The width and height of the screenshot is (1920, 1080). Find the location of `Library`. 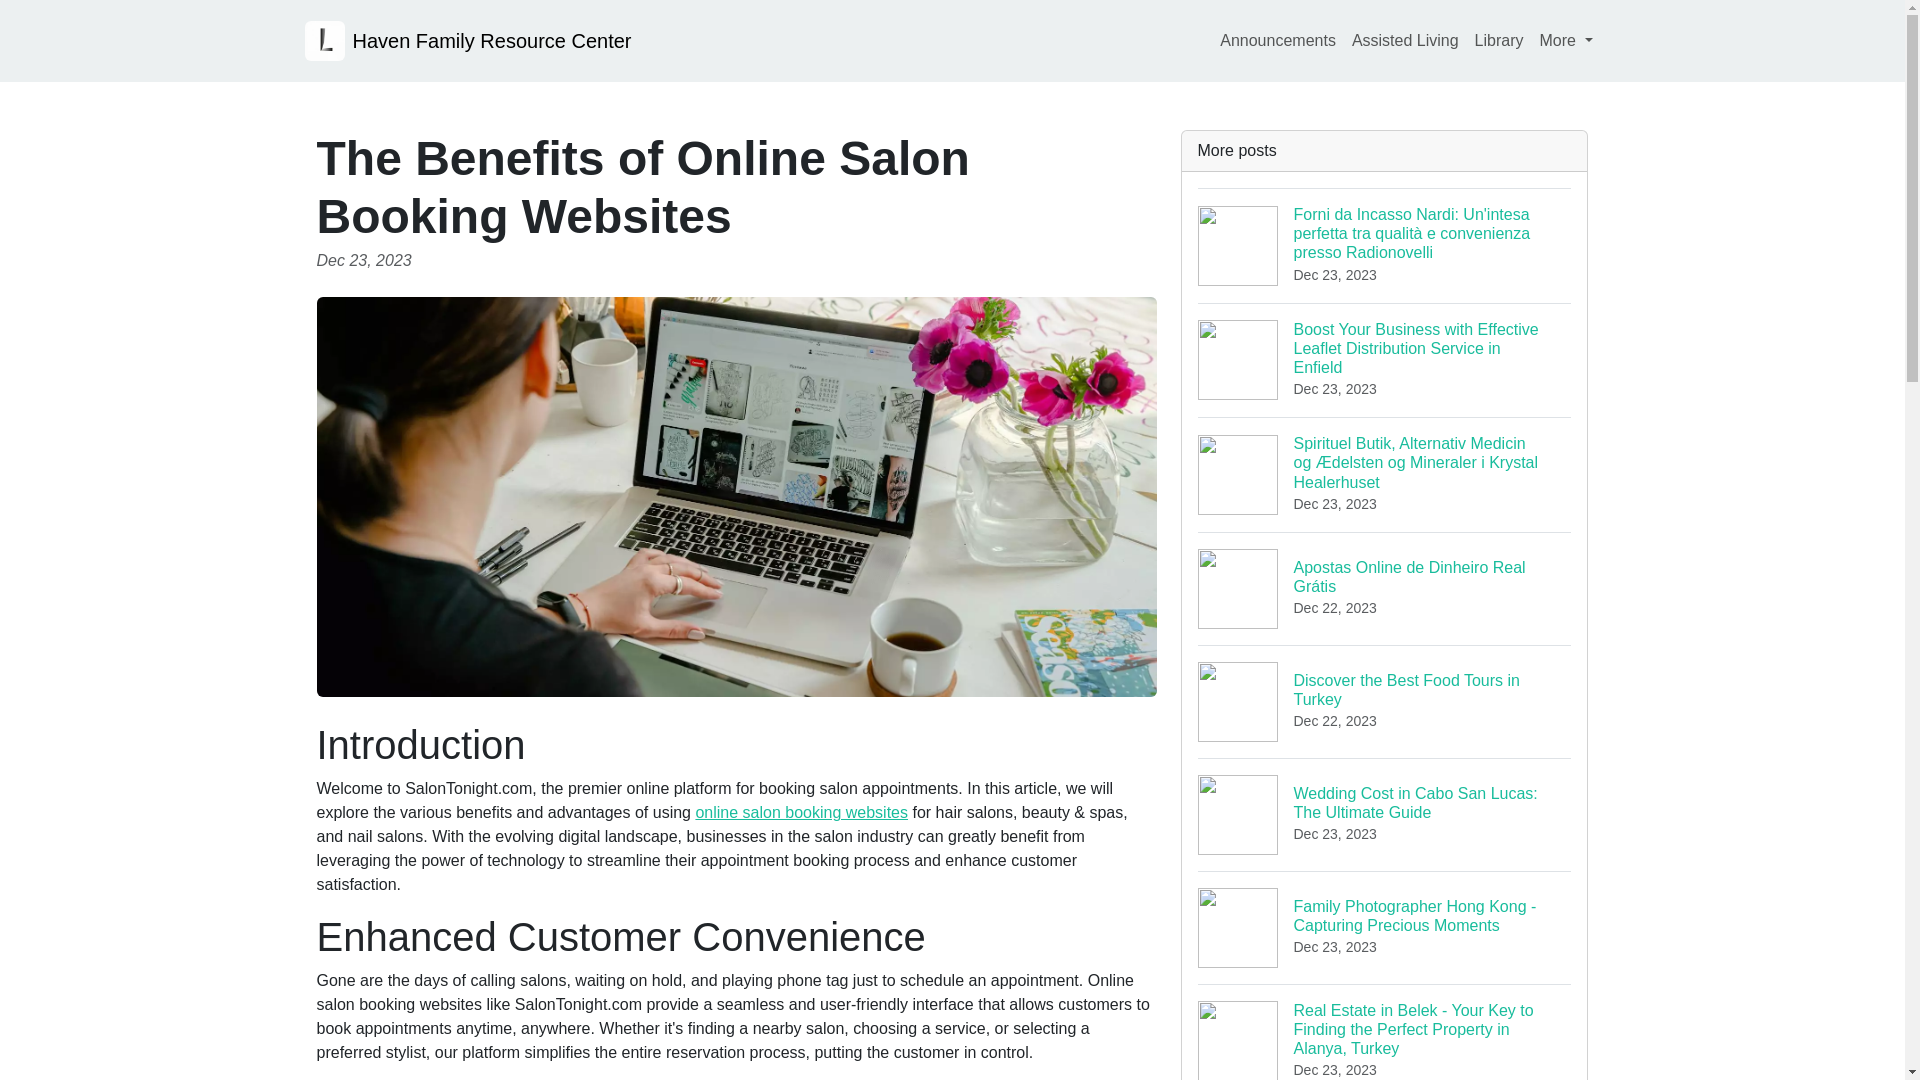

Library is located at coordinates (1499, 40).